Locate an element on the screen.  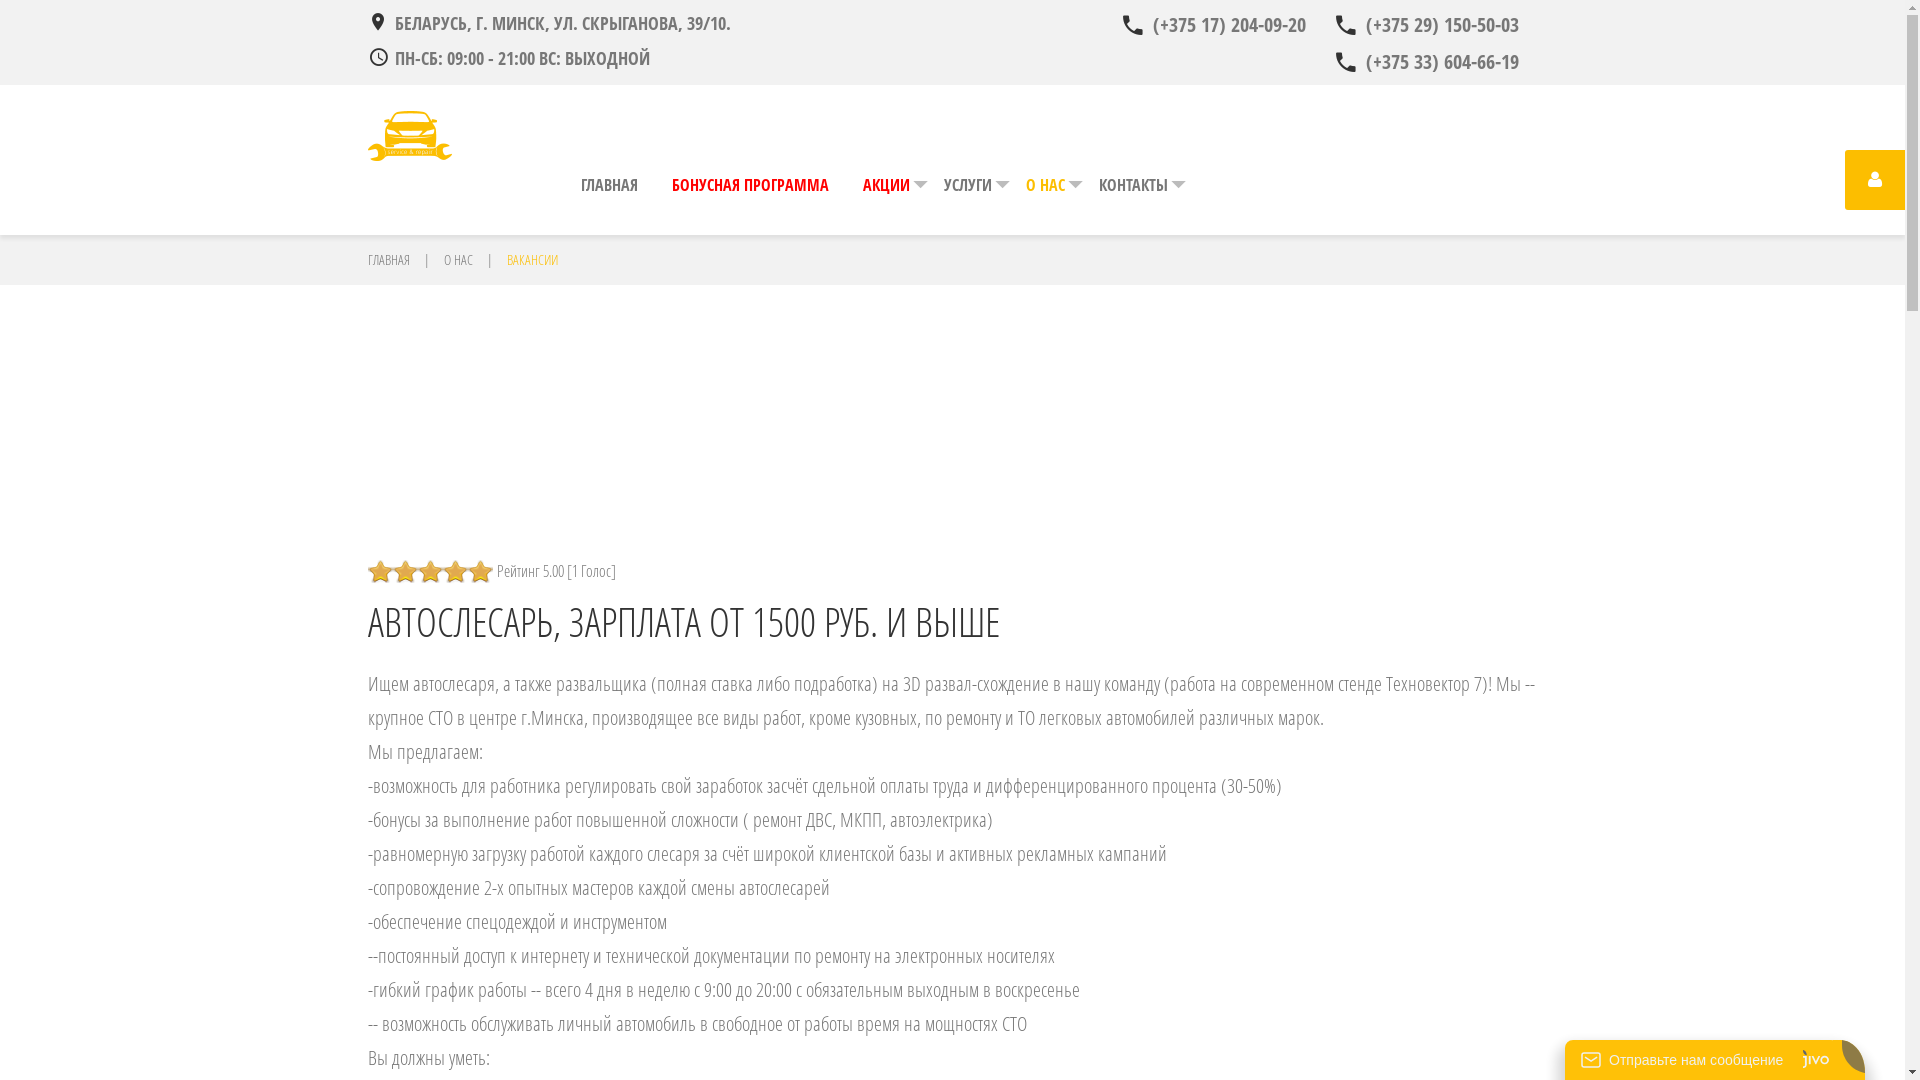
1 is located at coordinates (380, 572).